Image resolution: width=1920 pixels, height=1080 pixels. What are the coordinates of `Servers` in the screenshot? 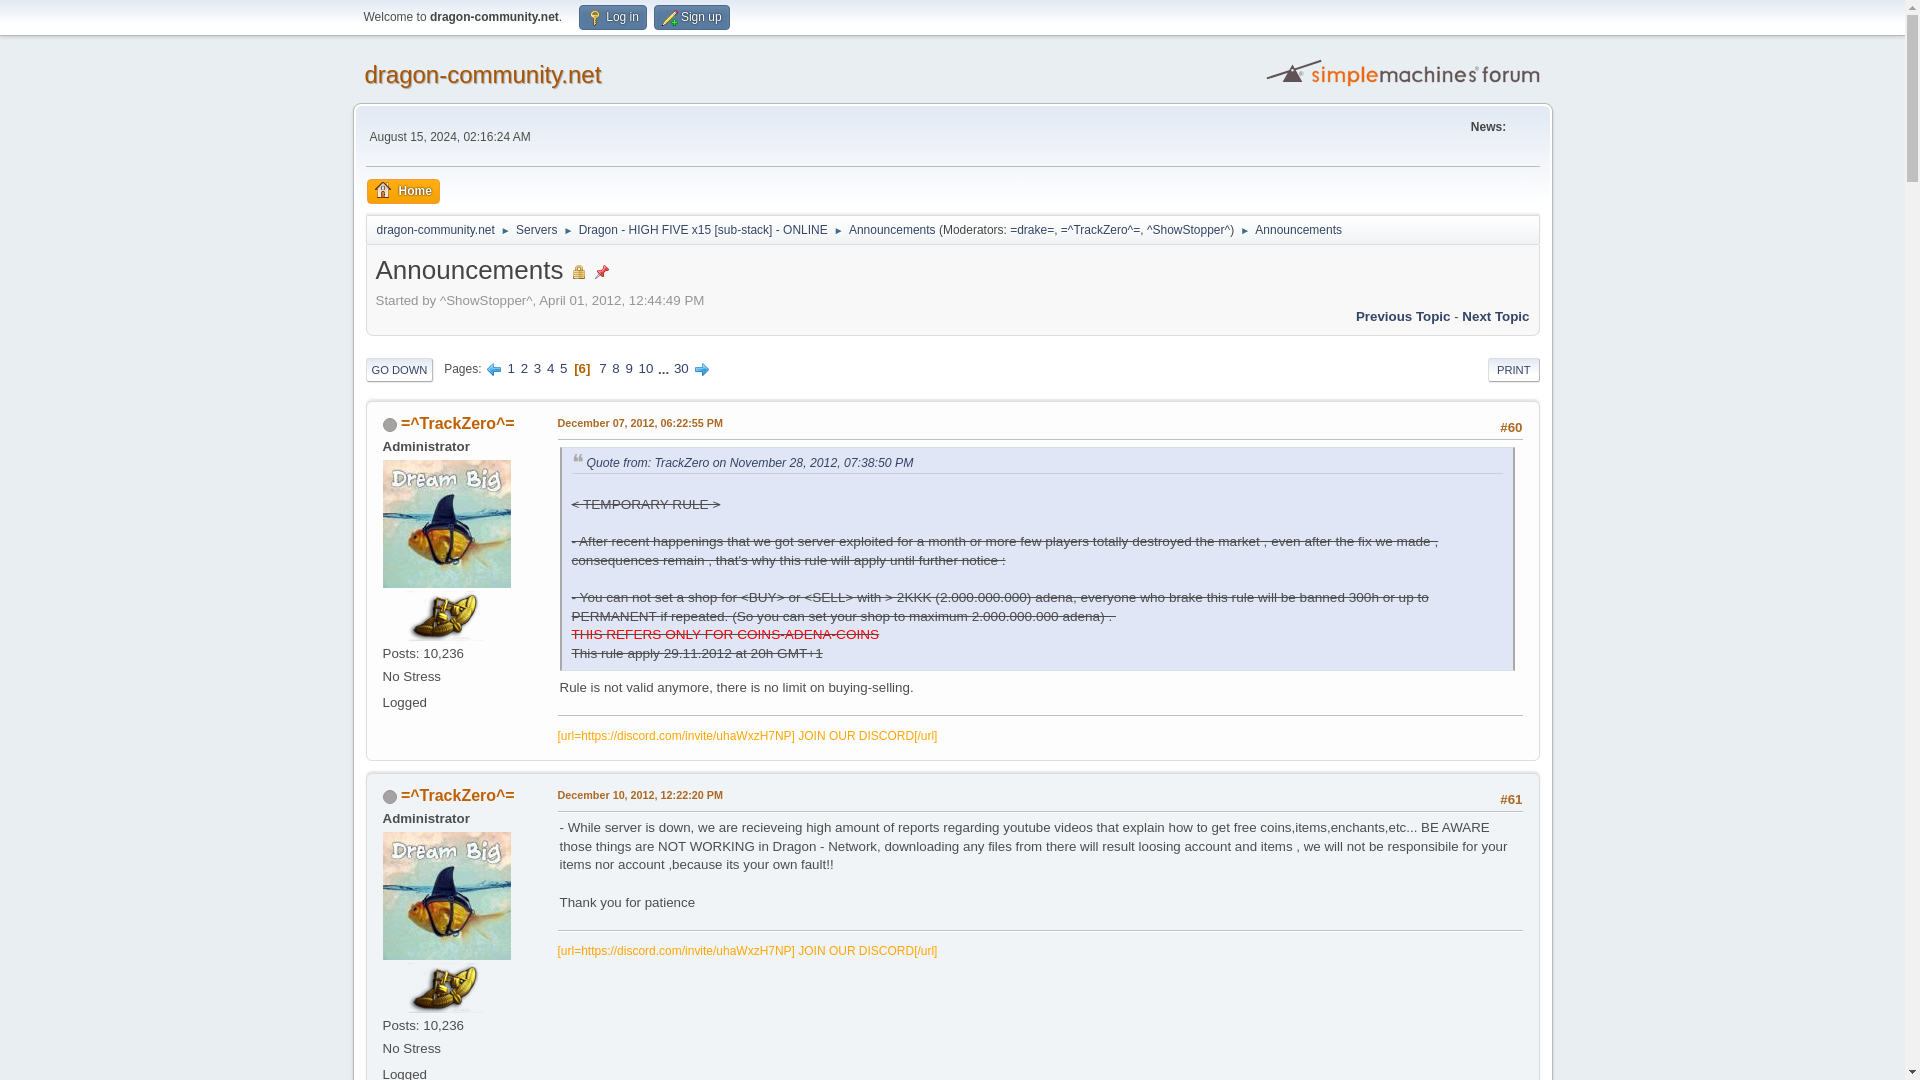 It's located at (536, 226).